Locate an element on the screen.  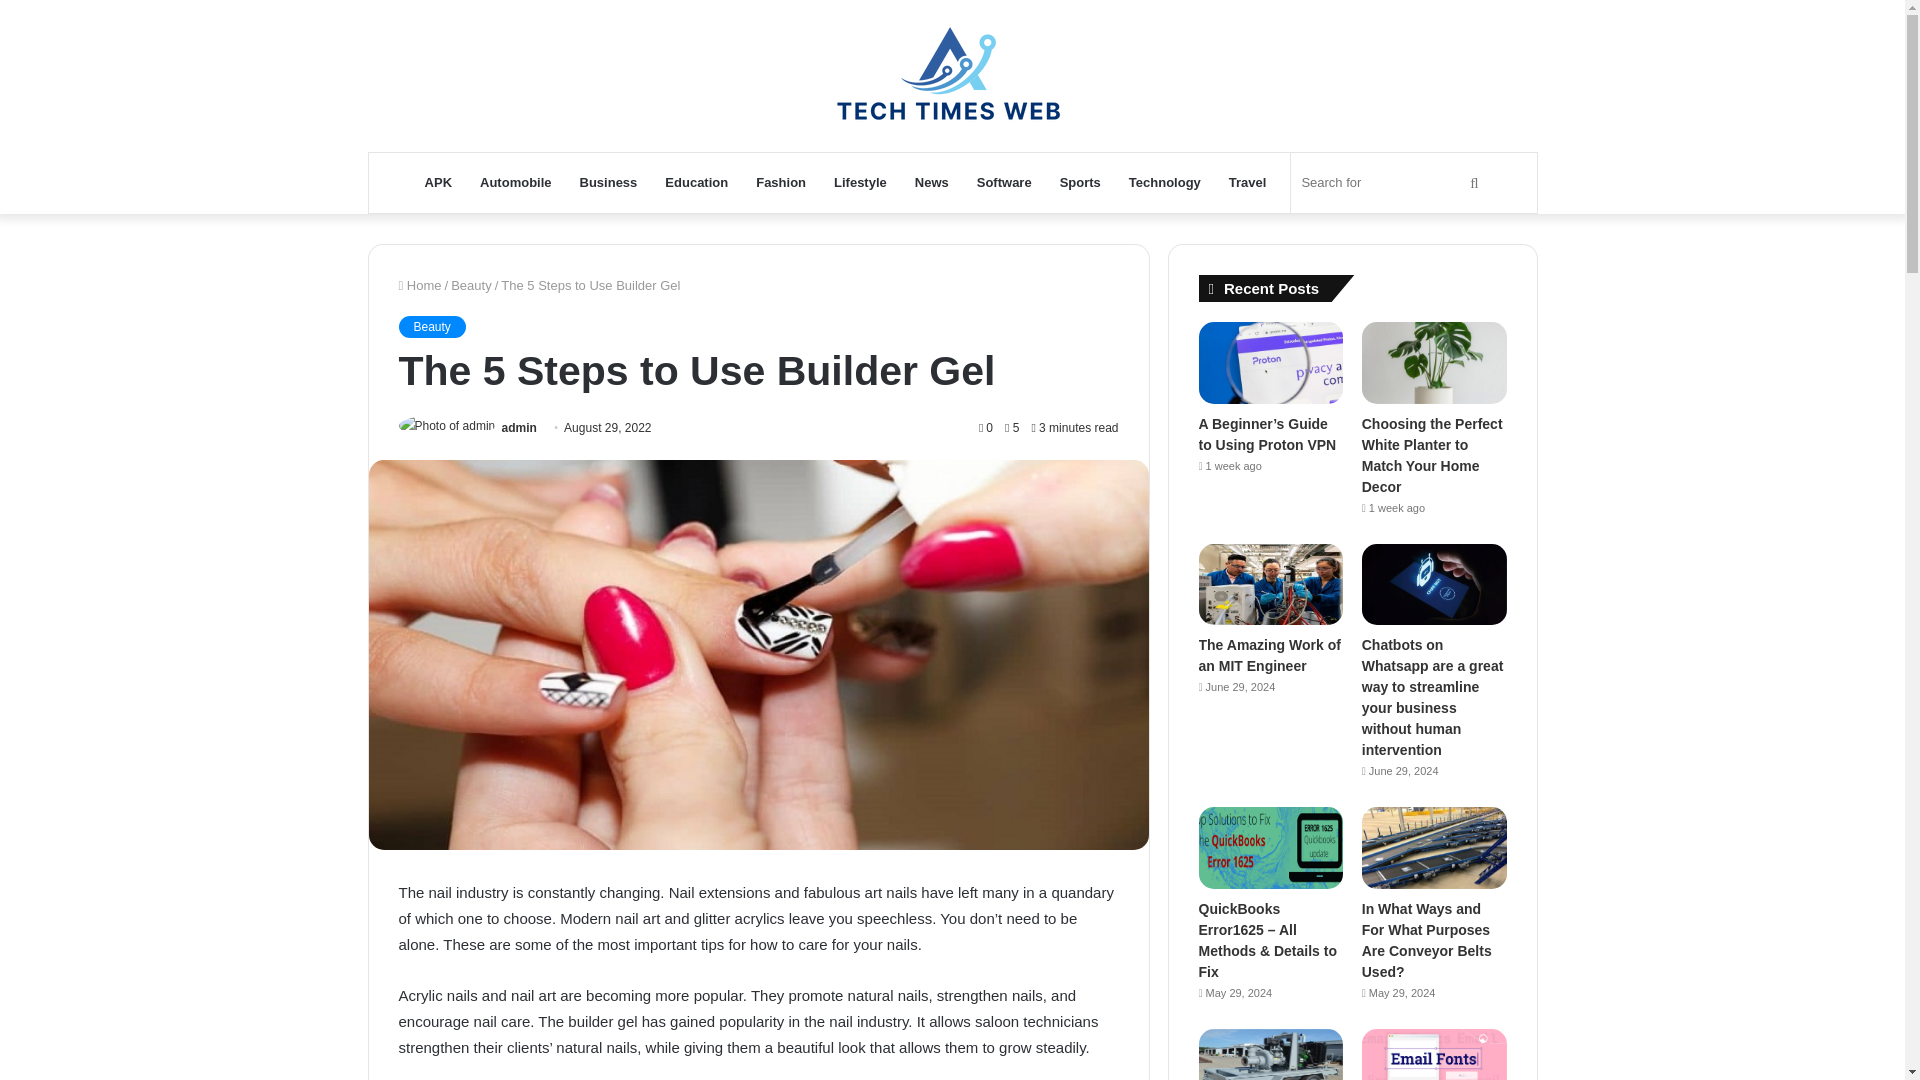
admin is located at coordinates (519, 428).